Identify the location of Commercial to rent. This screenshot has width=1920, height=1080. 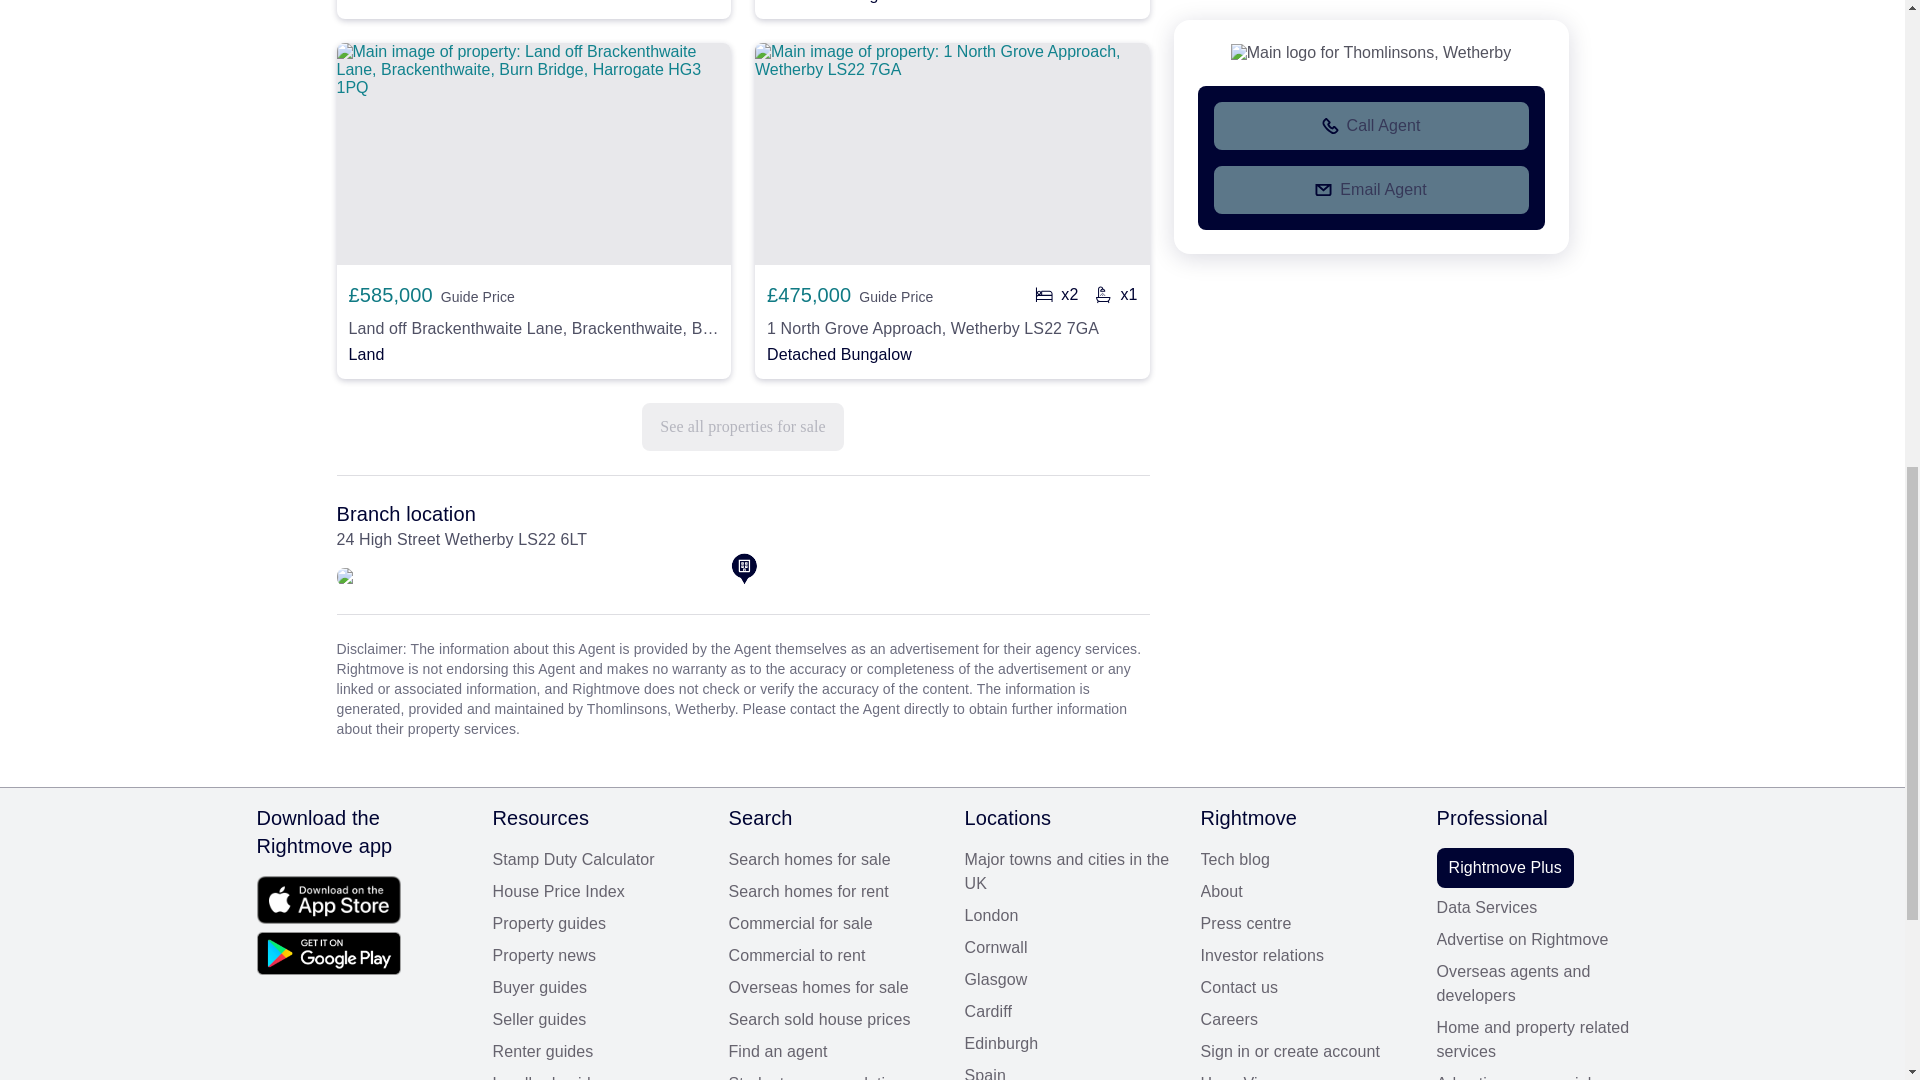
(834, 955).